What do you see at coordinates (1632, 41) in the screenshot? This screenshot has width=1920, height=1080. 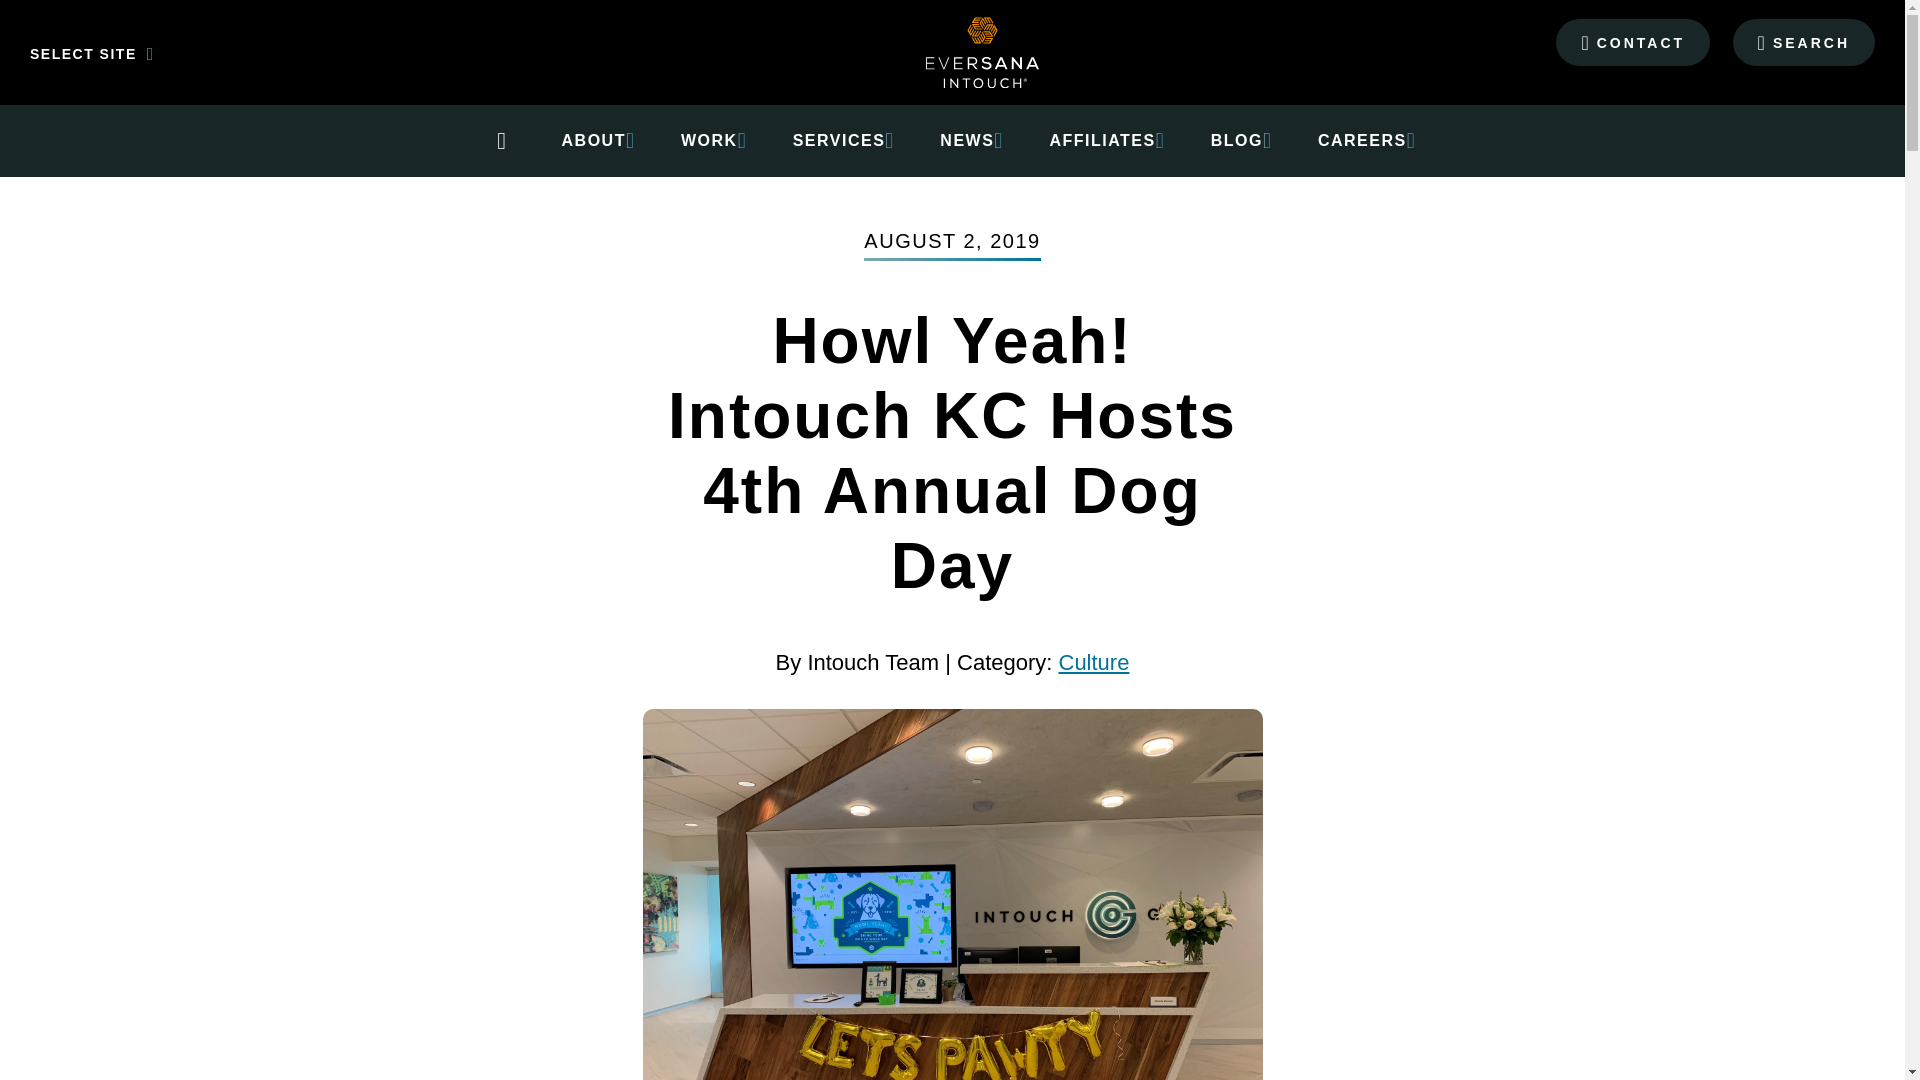 I see `CONTACT` at bounding box center [1632, 41].